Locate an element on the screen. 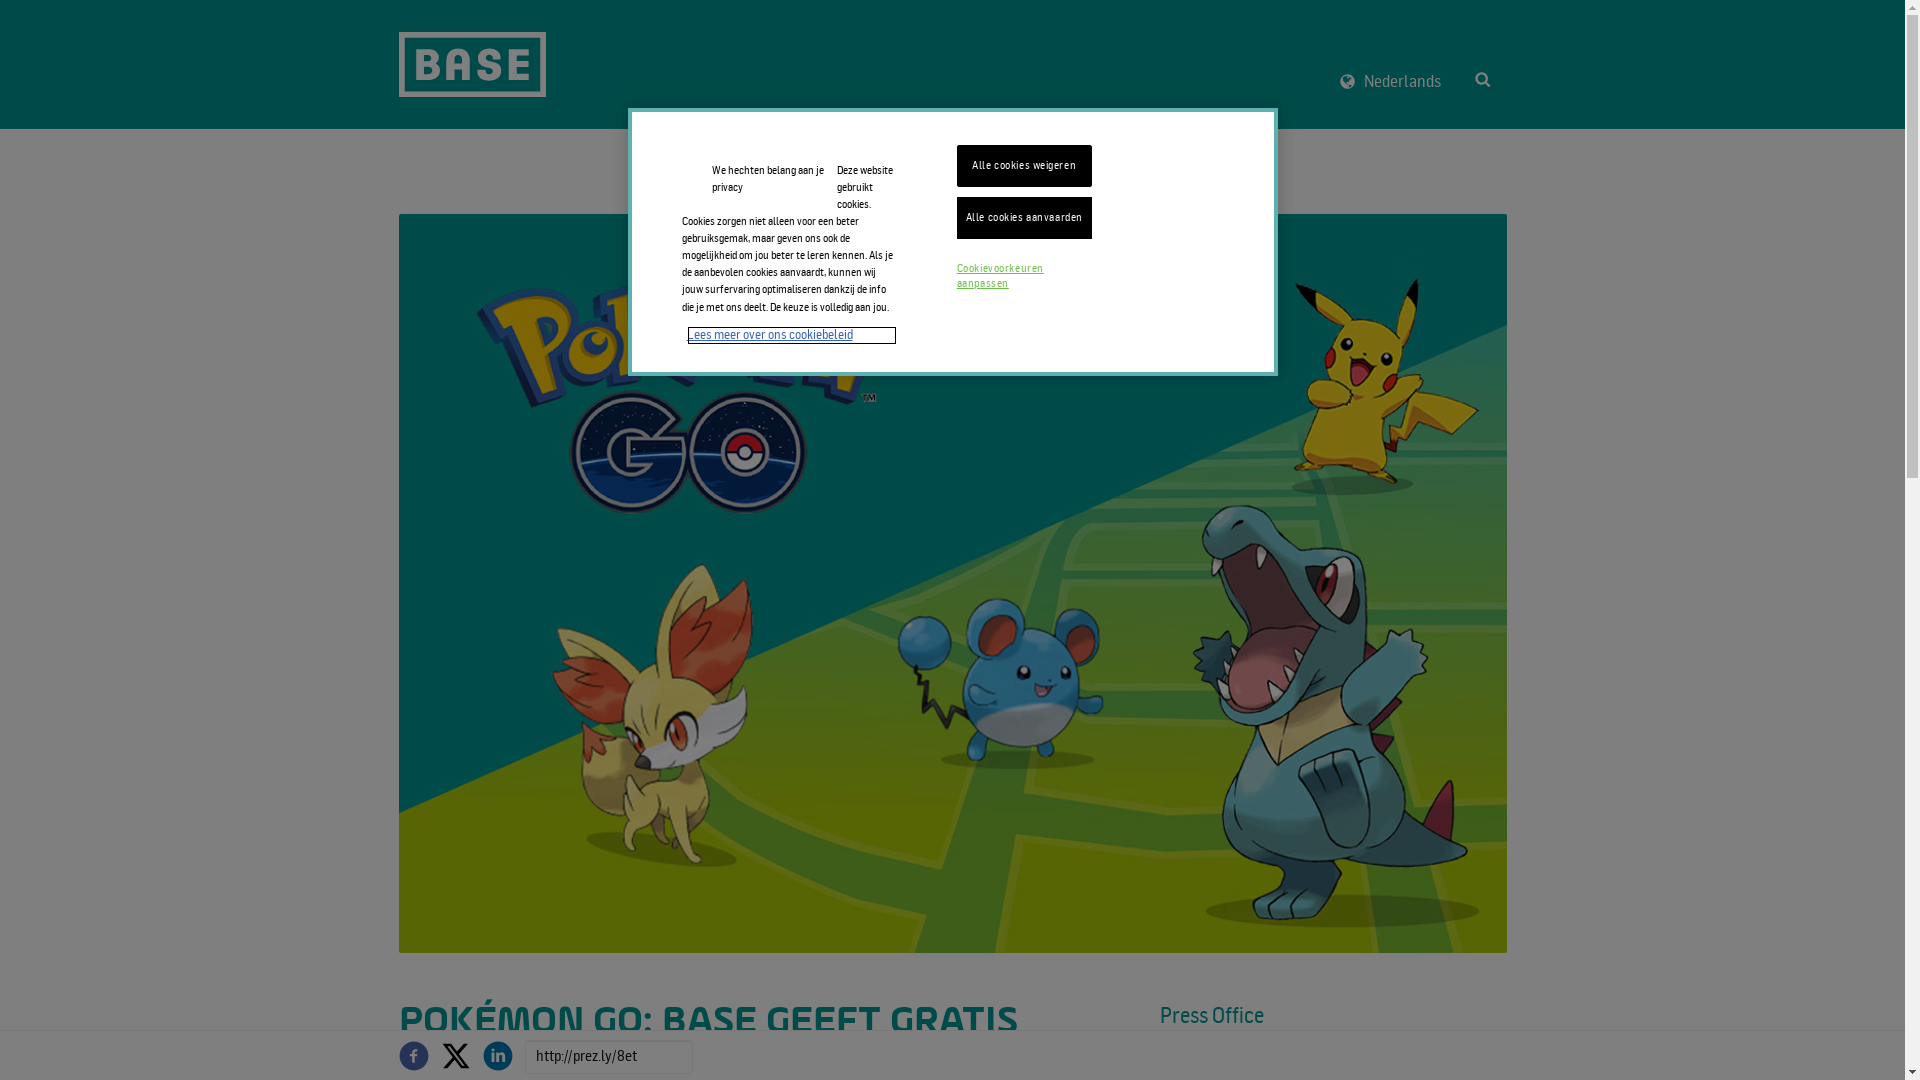 This screenshot has height=1080, width=1920. Zoek in de newsroom is located at coordinates (1483, 79).